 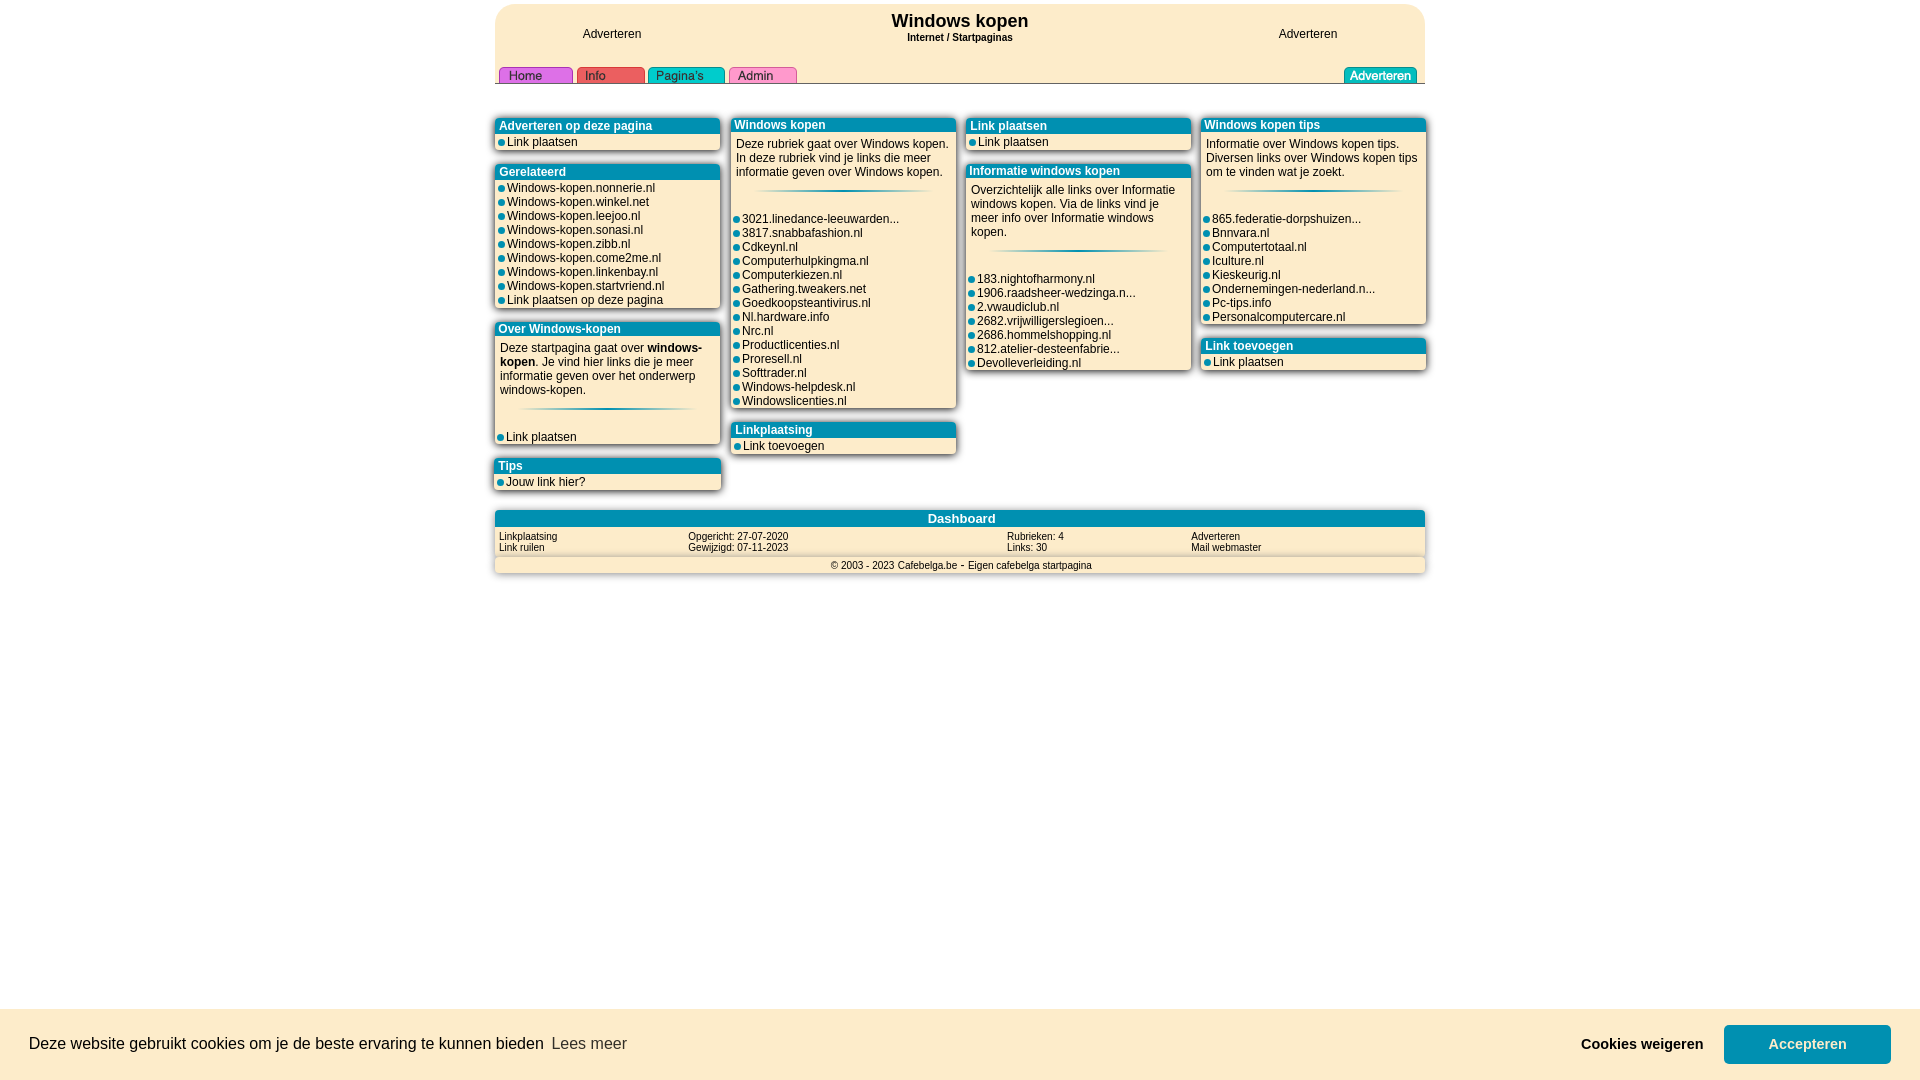 What do you see at coordinates (1286, 219) in the screenshot?
I see `865.federatie-dorpshuizen...` at bounding box center [1286, 219].